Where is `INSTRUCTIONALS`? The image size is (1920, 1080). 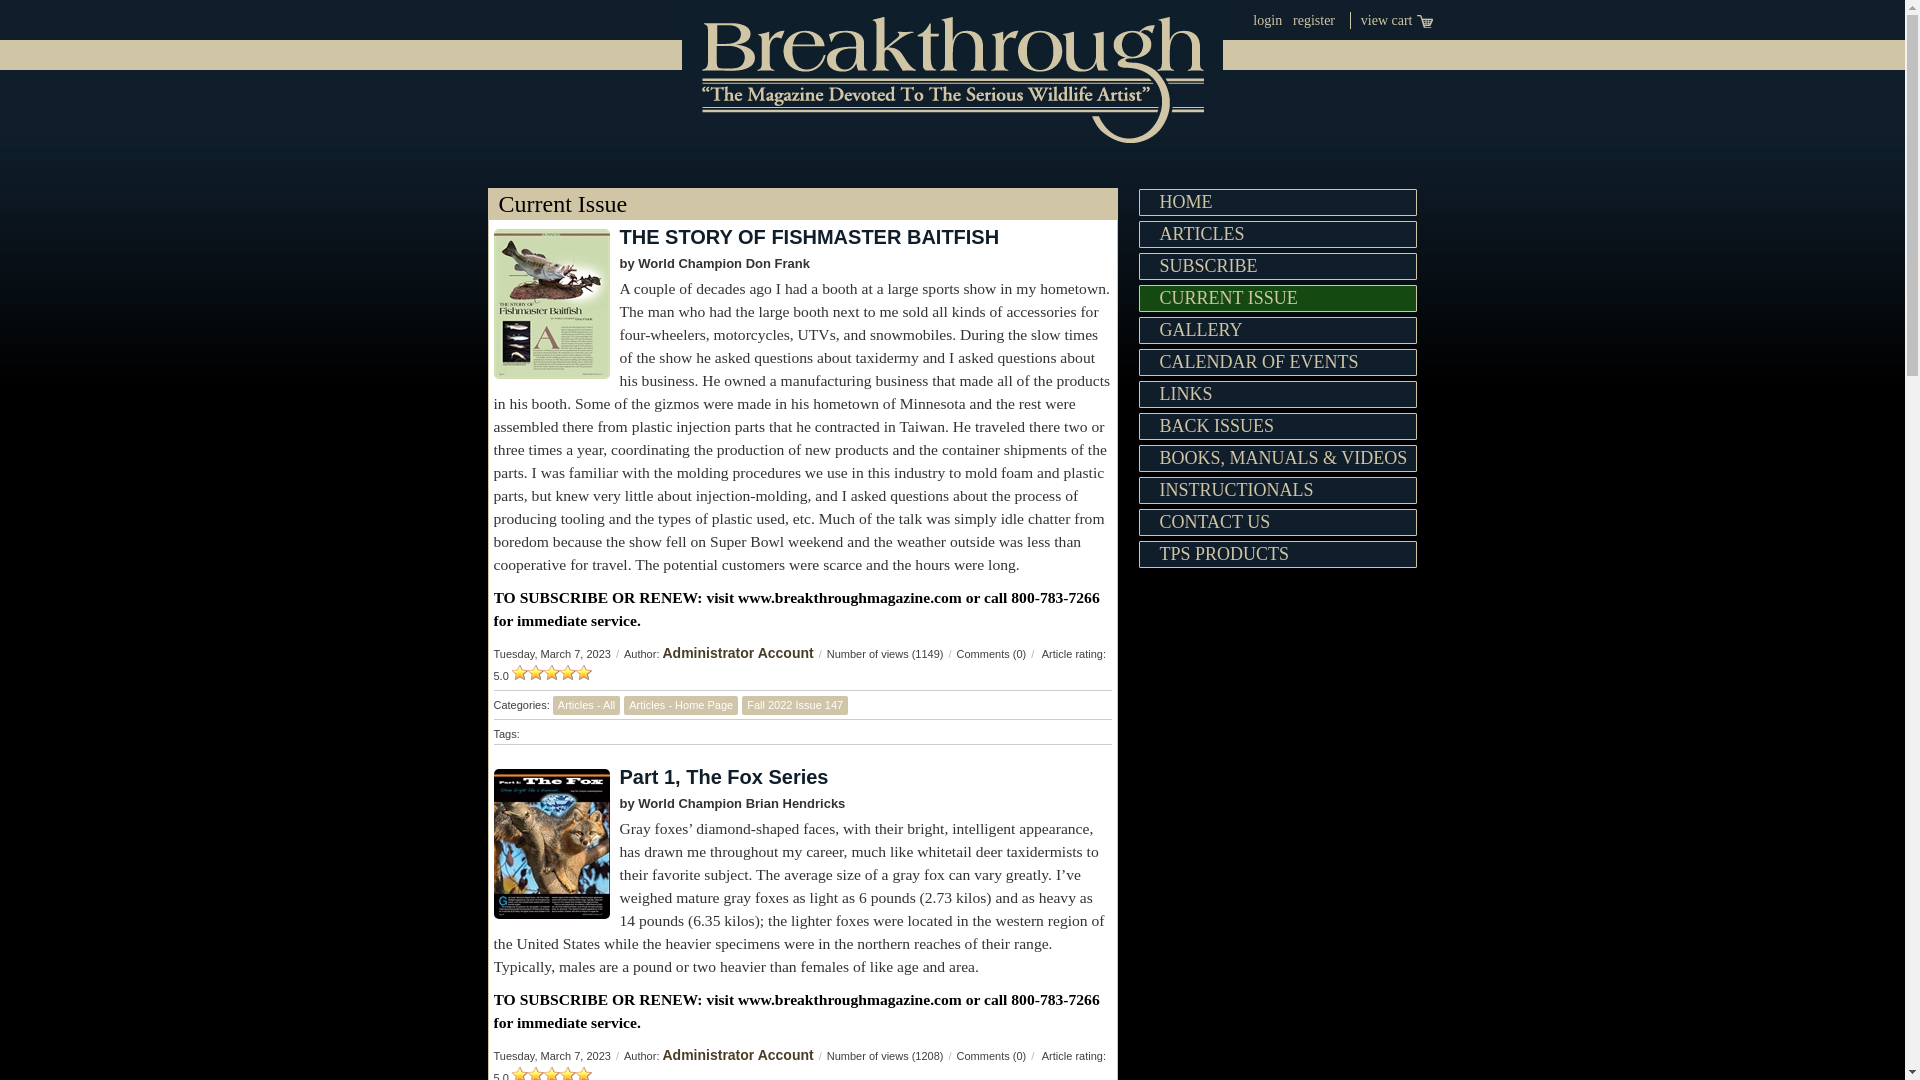
INSTRUCTIONALS is located at coordinates (1277, 490).